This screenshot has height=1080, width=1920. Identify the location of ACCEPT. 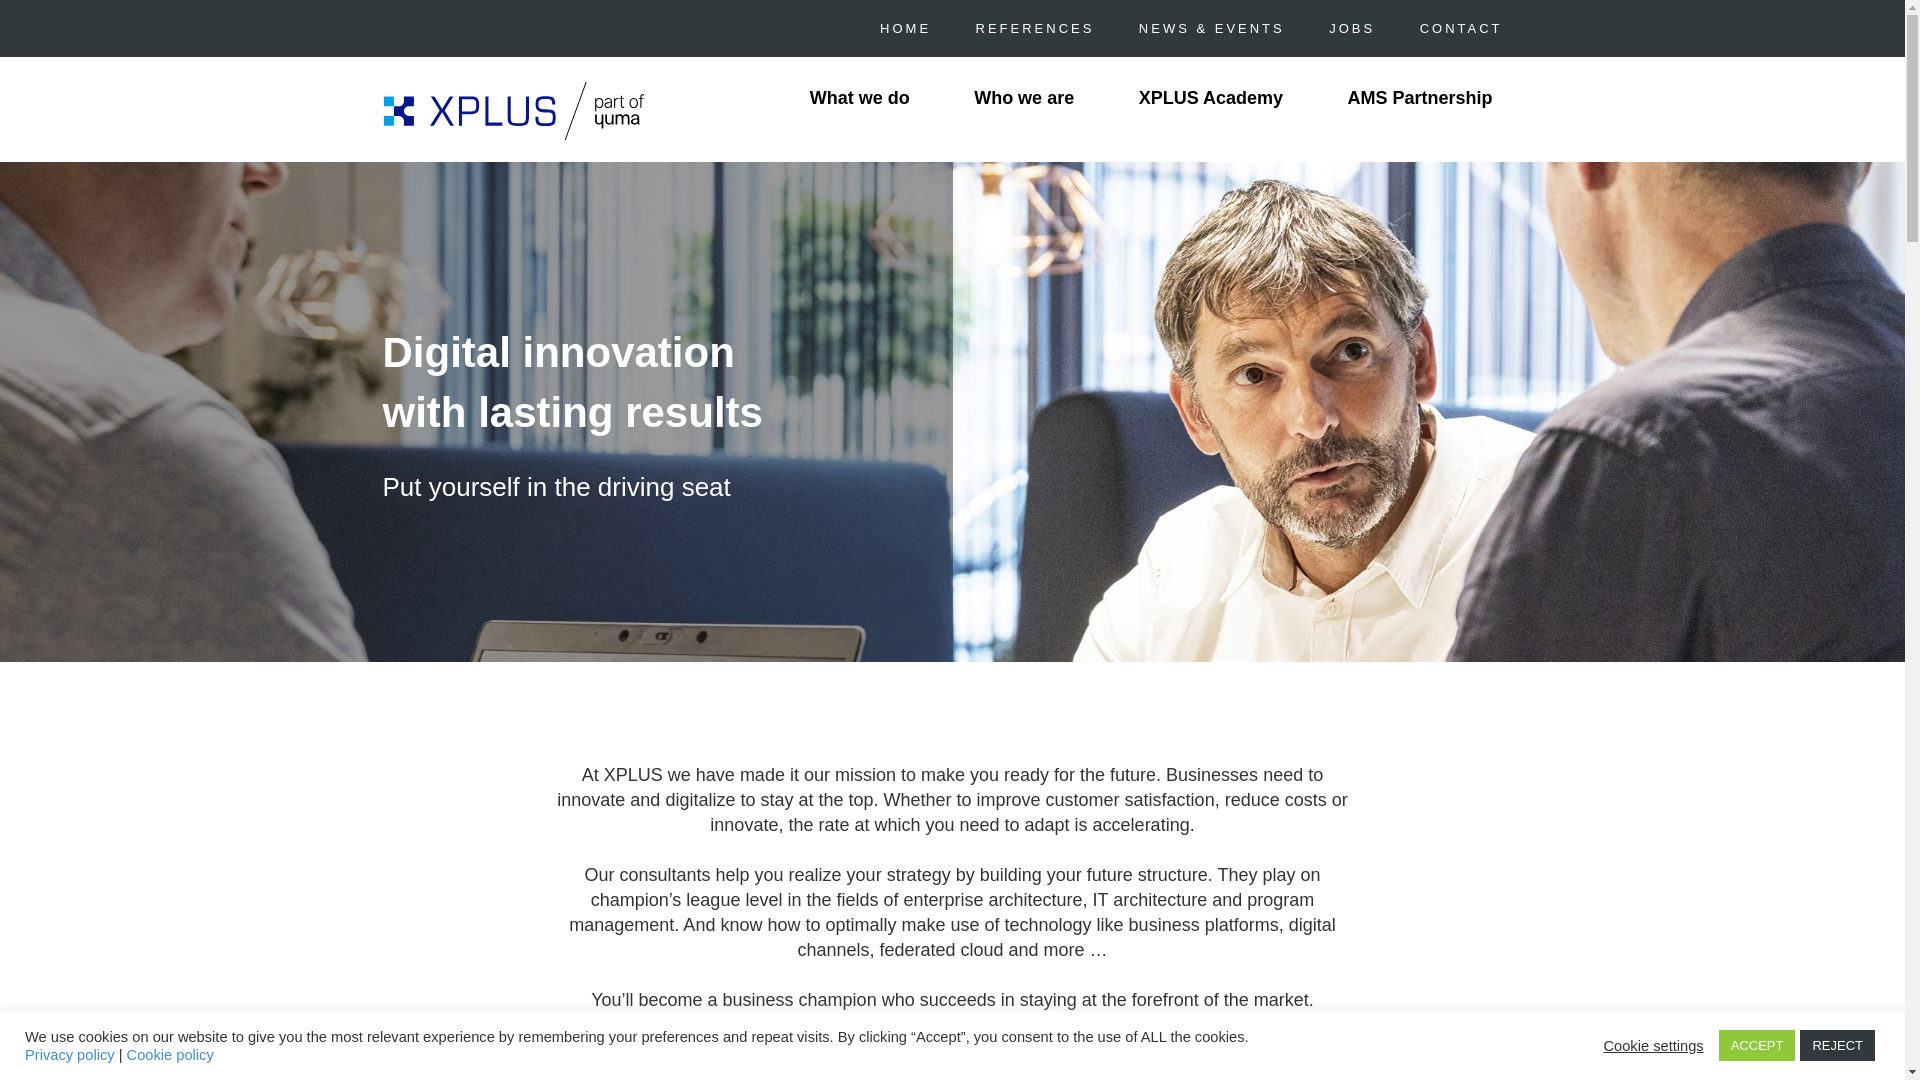
(1756, 1045).